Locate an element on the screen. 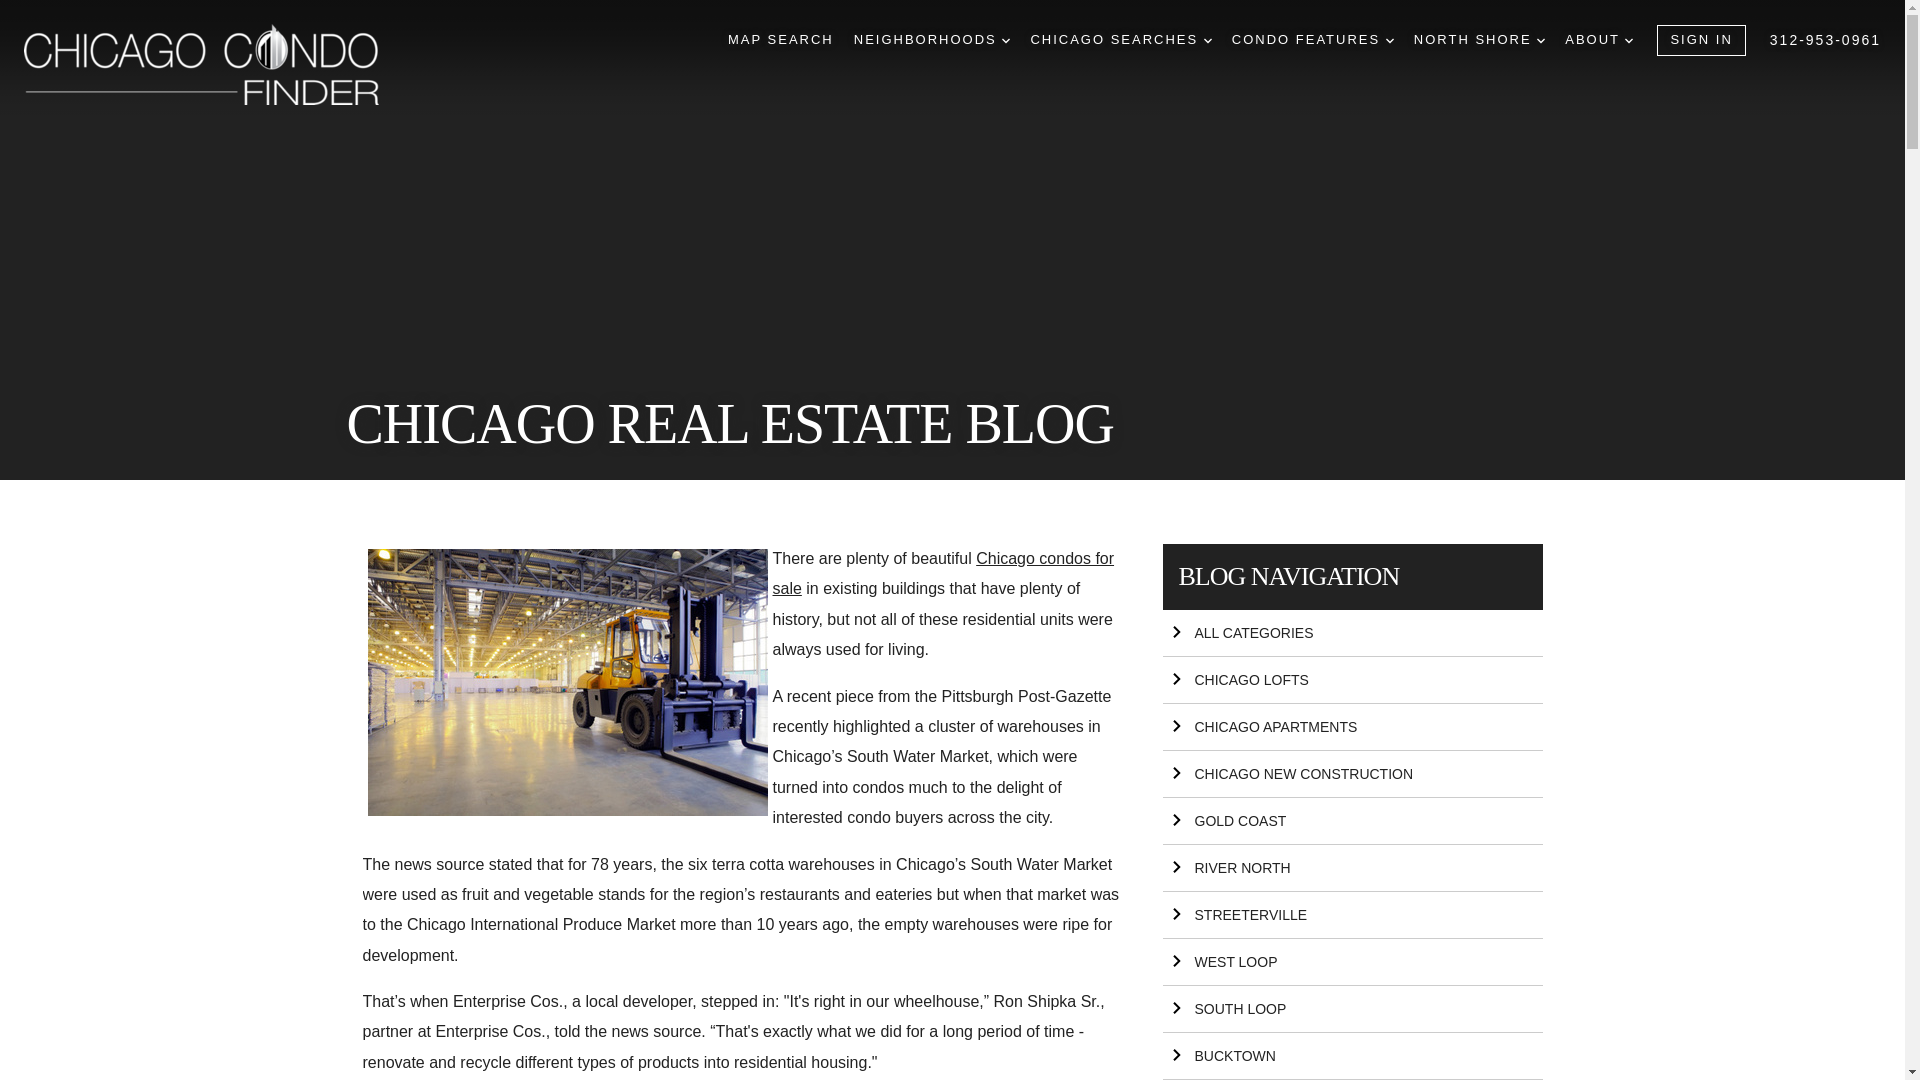 Image resolution: width=1920 pixels, height=1080 pixels. MAP SEARCH is located at coordinates (780, 40).